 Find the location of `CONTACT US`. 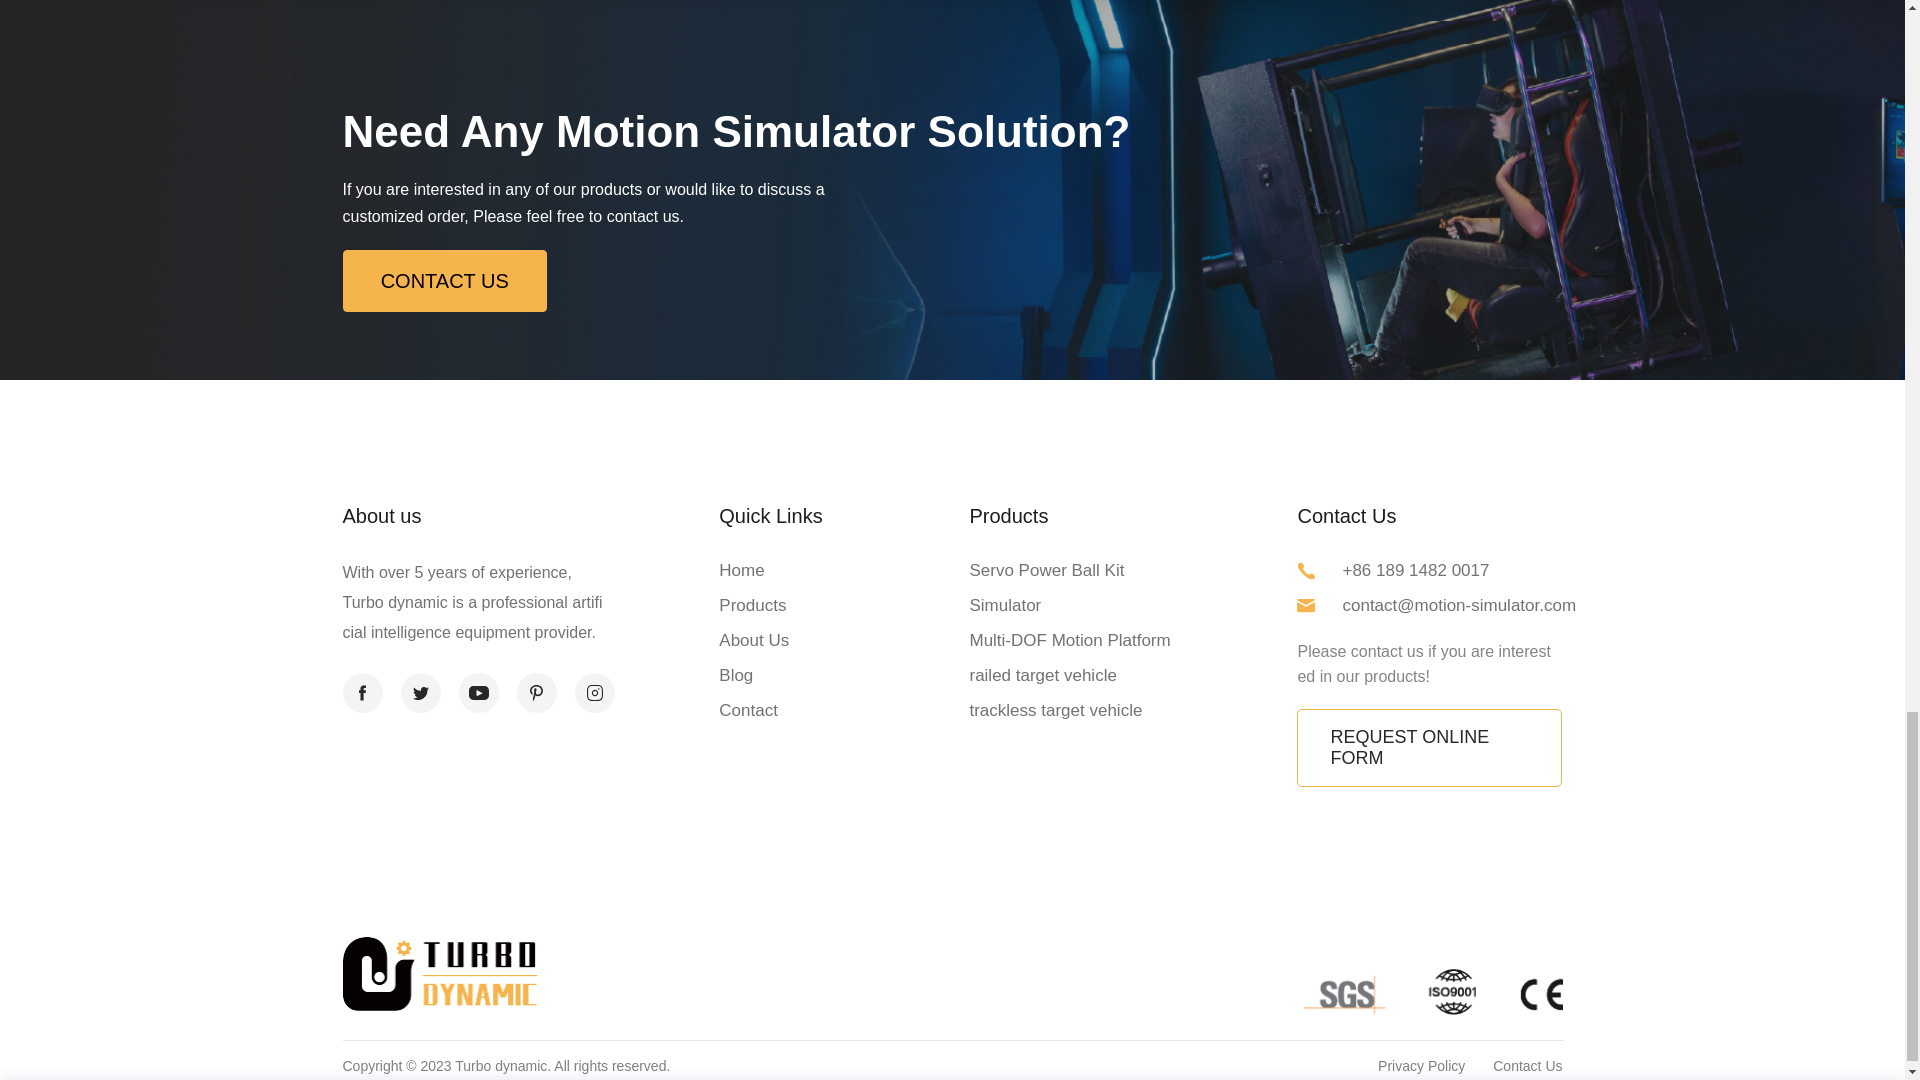

CONTACT US is located at coordinates (443, 280).